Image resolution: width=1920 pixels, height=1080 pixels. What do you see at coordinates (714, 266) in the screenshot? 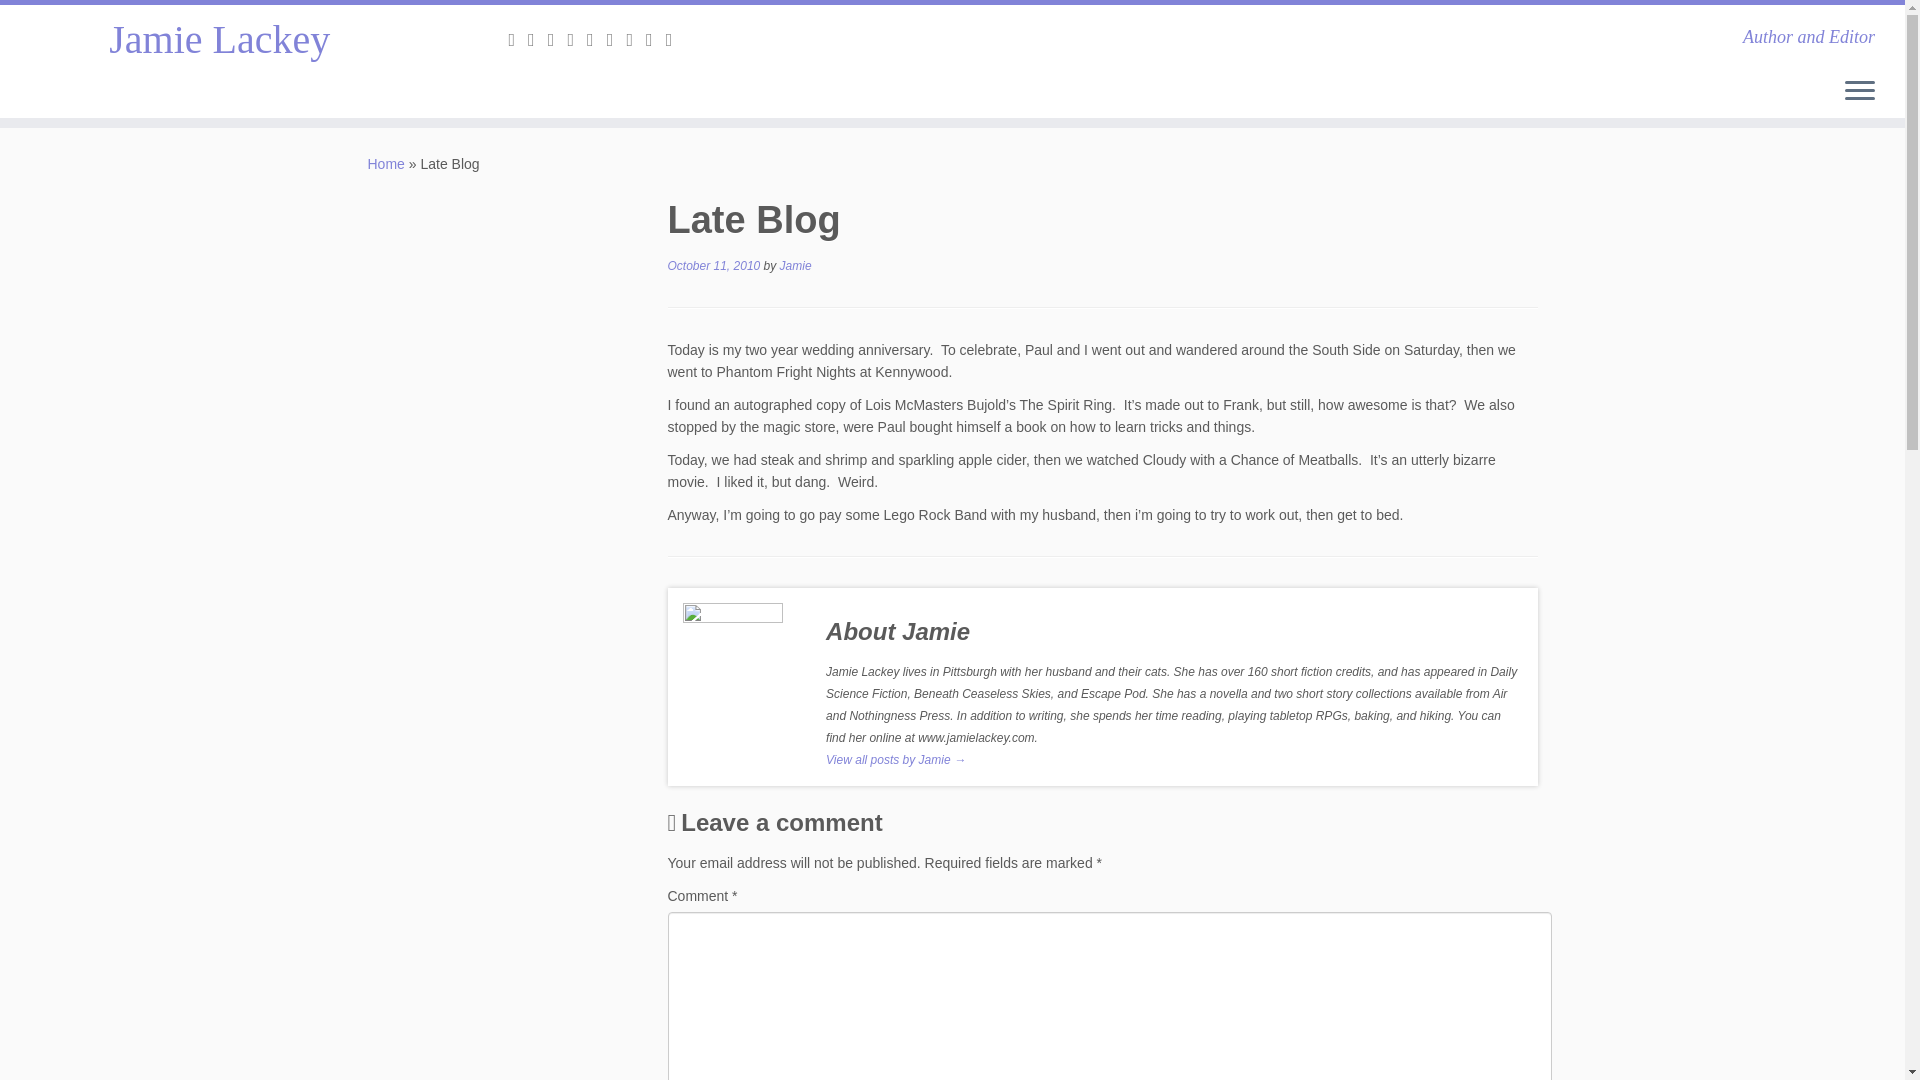
I see `8:36 pm` at bounding box center [714, 266].